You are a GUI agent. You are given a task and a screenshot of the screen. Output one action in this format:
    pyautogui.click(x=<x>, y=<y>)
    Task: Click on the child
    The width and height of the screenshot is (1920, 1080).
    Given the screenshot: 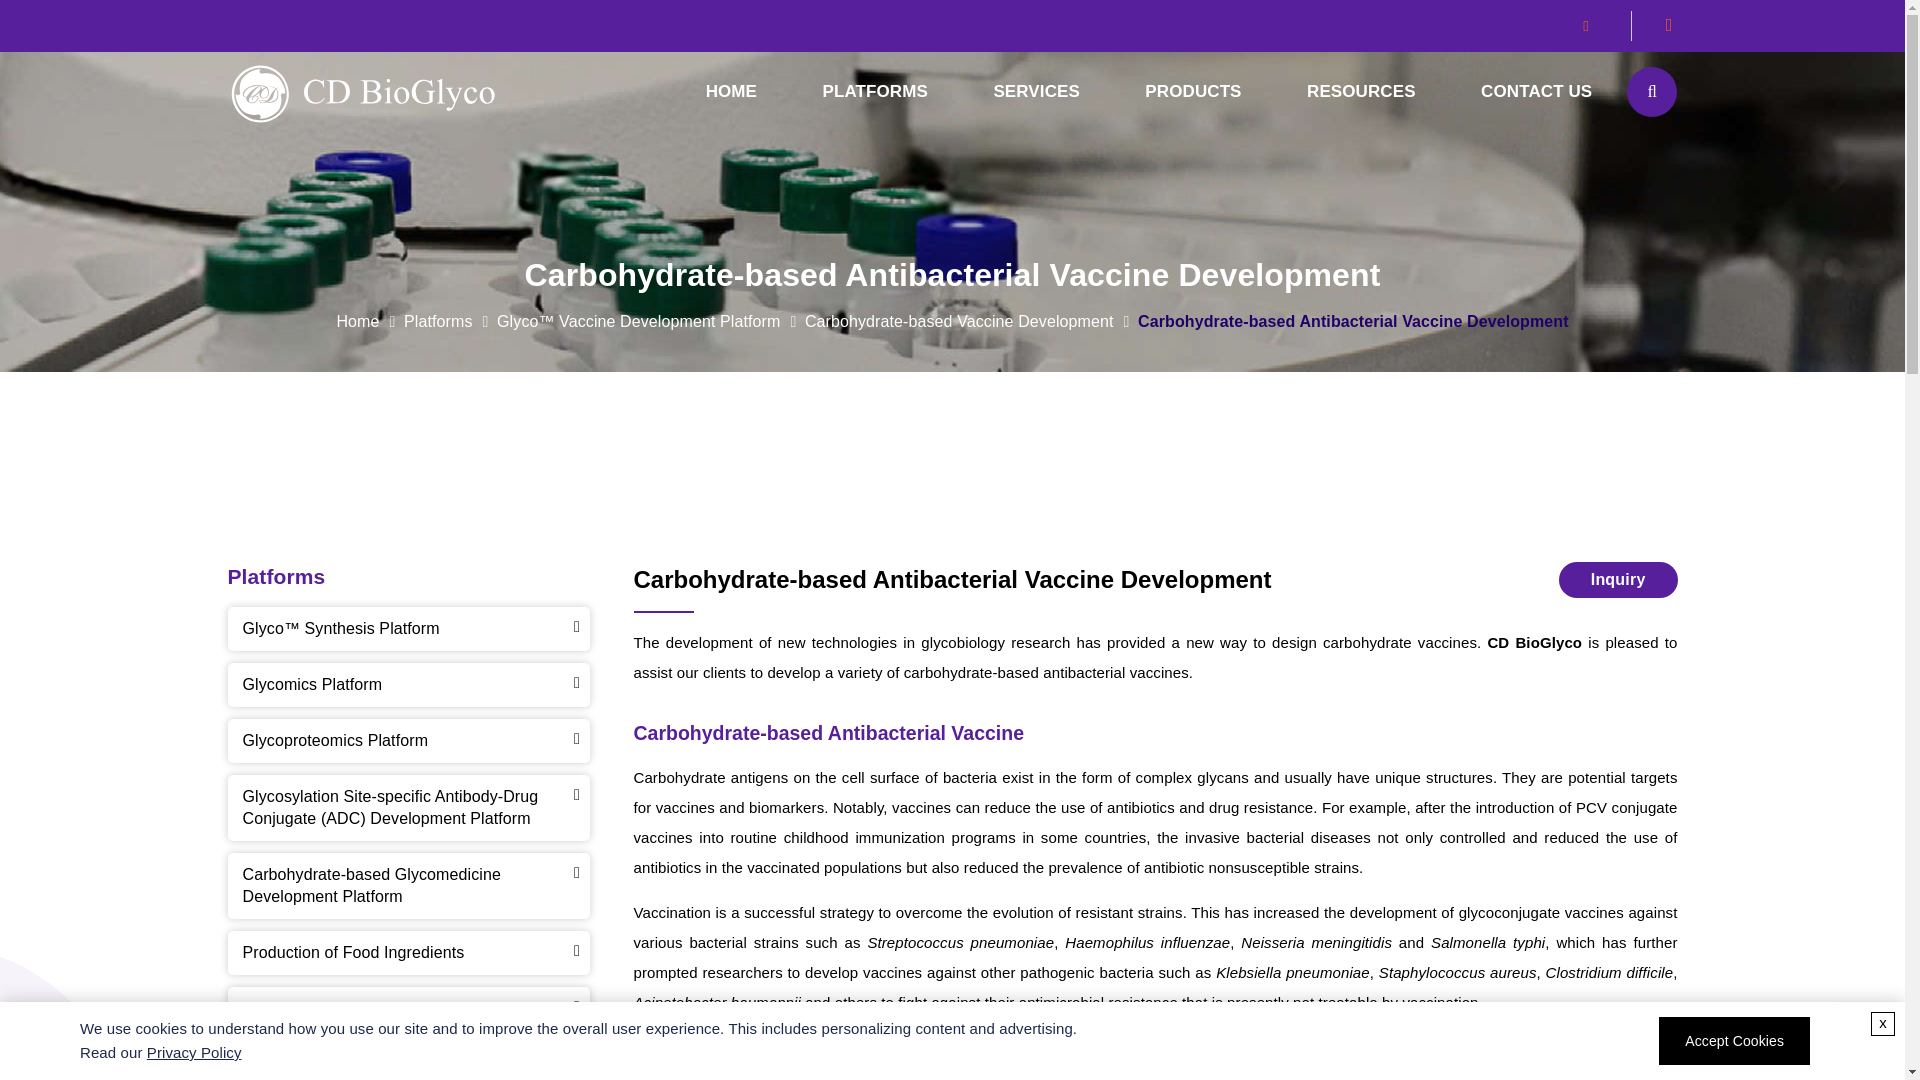 What is the action you would take?
    pyautogui.click(x=874, y=92)
    